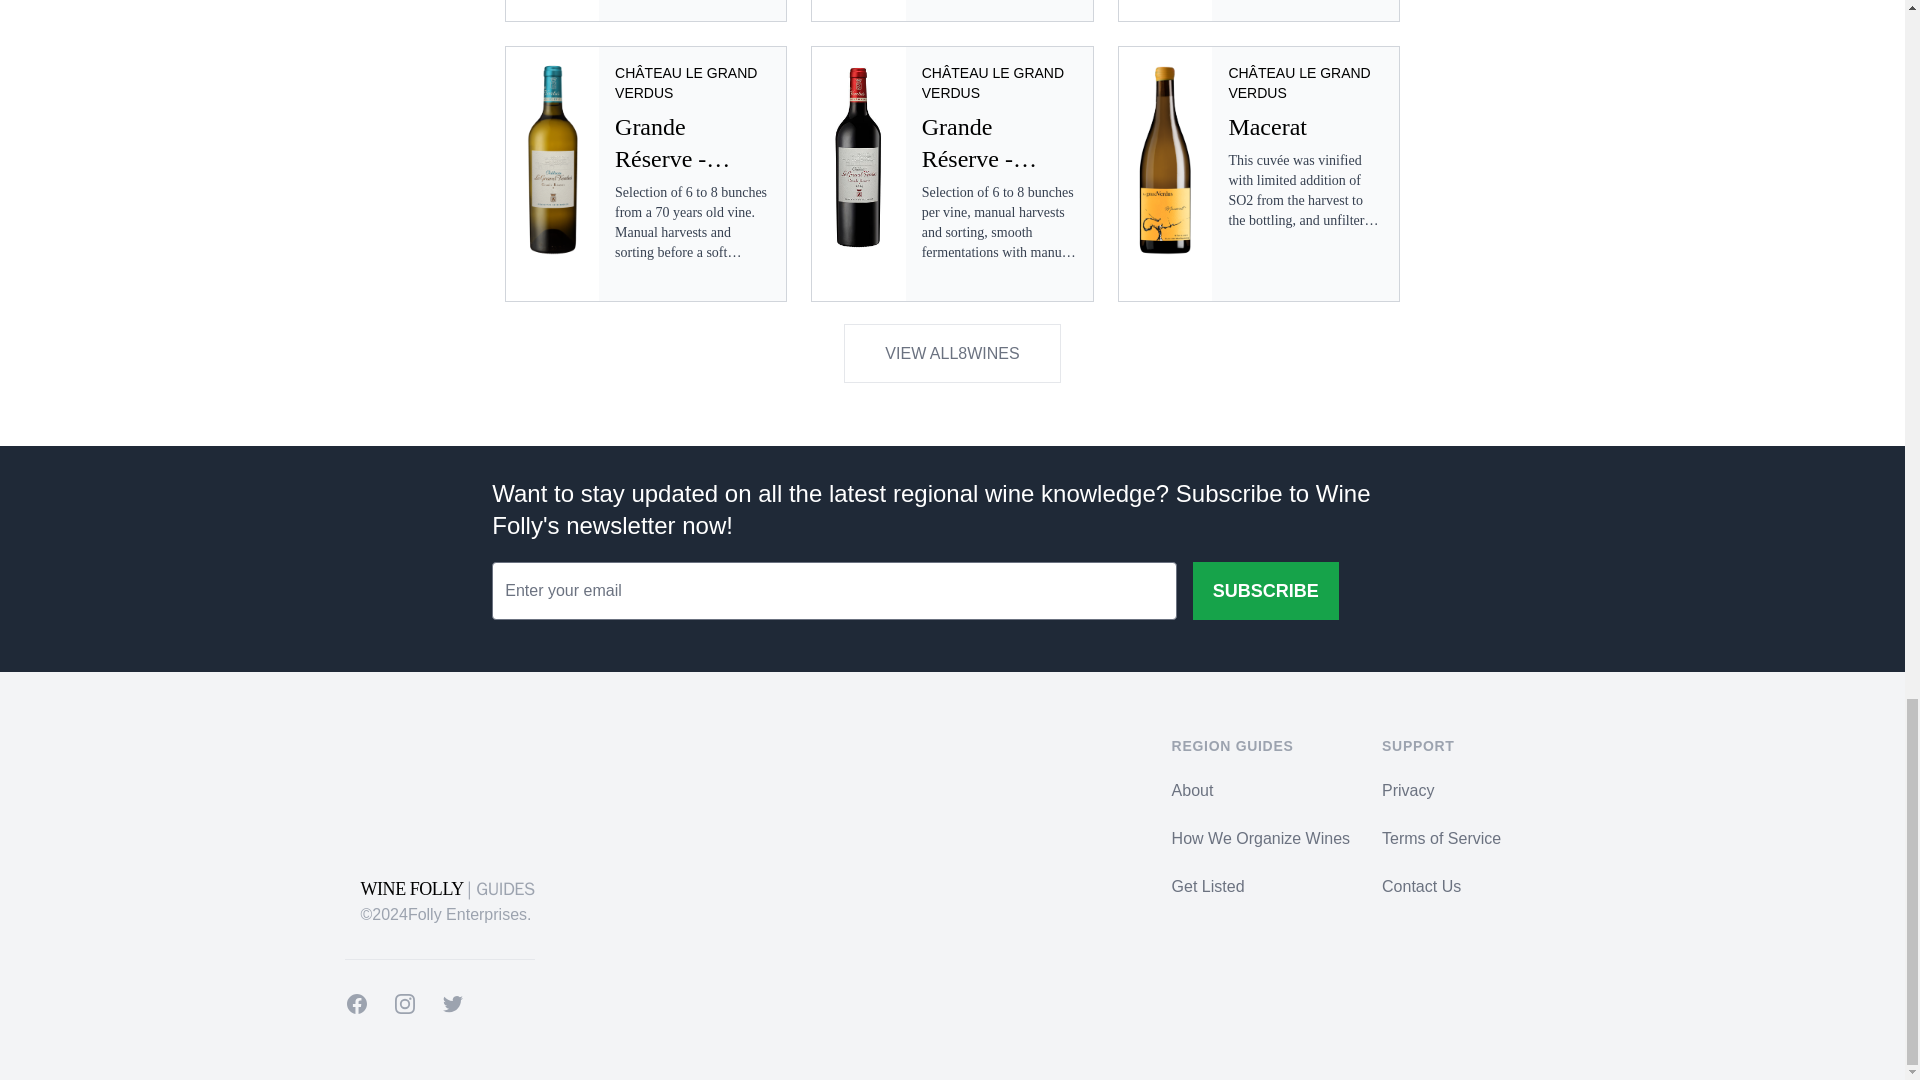 This screenshot has height=1080, width=1920. I want to click on Get Listed, so click(1208, 886).